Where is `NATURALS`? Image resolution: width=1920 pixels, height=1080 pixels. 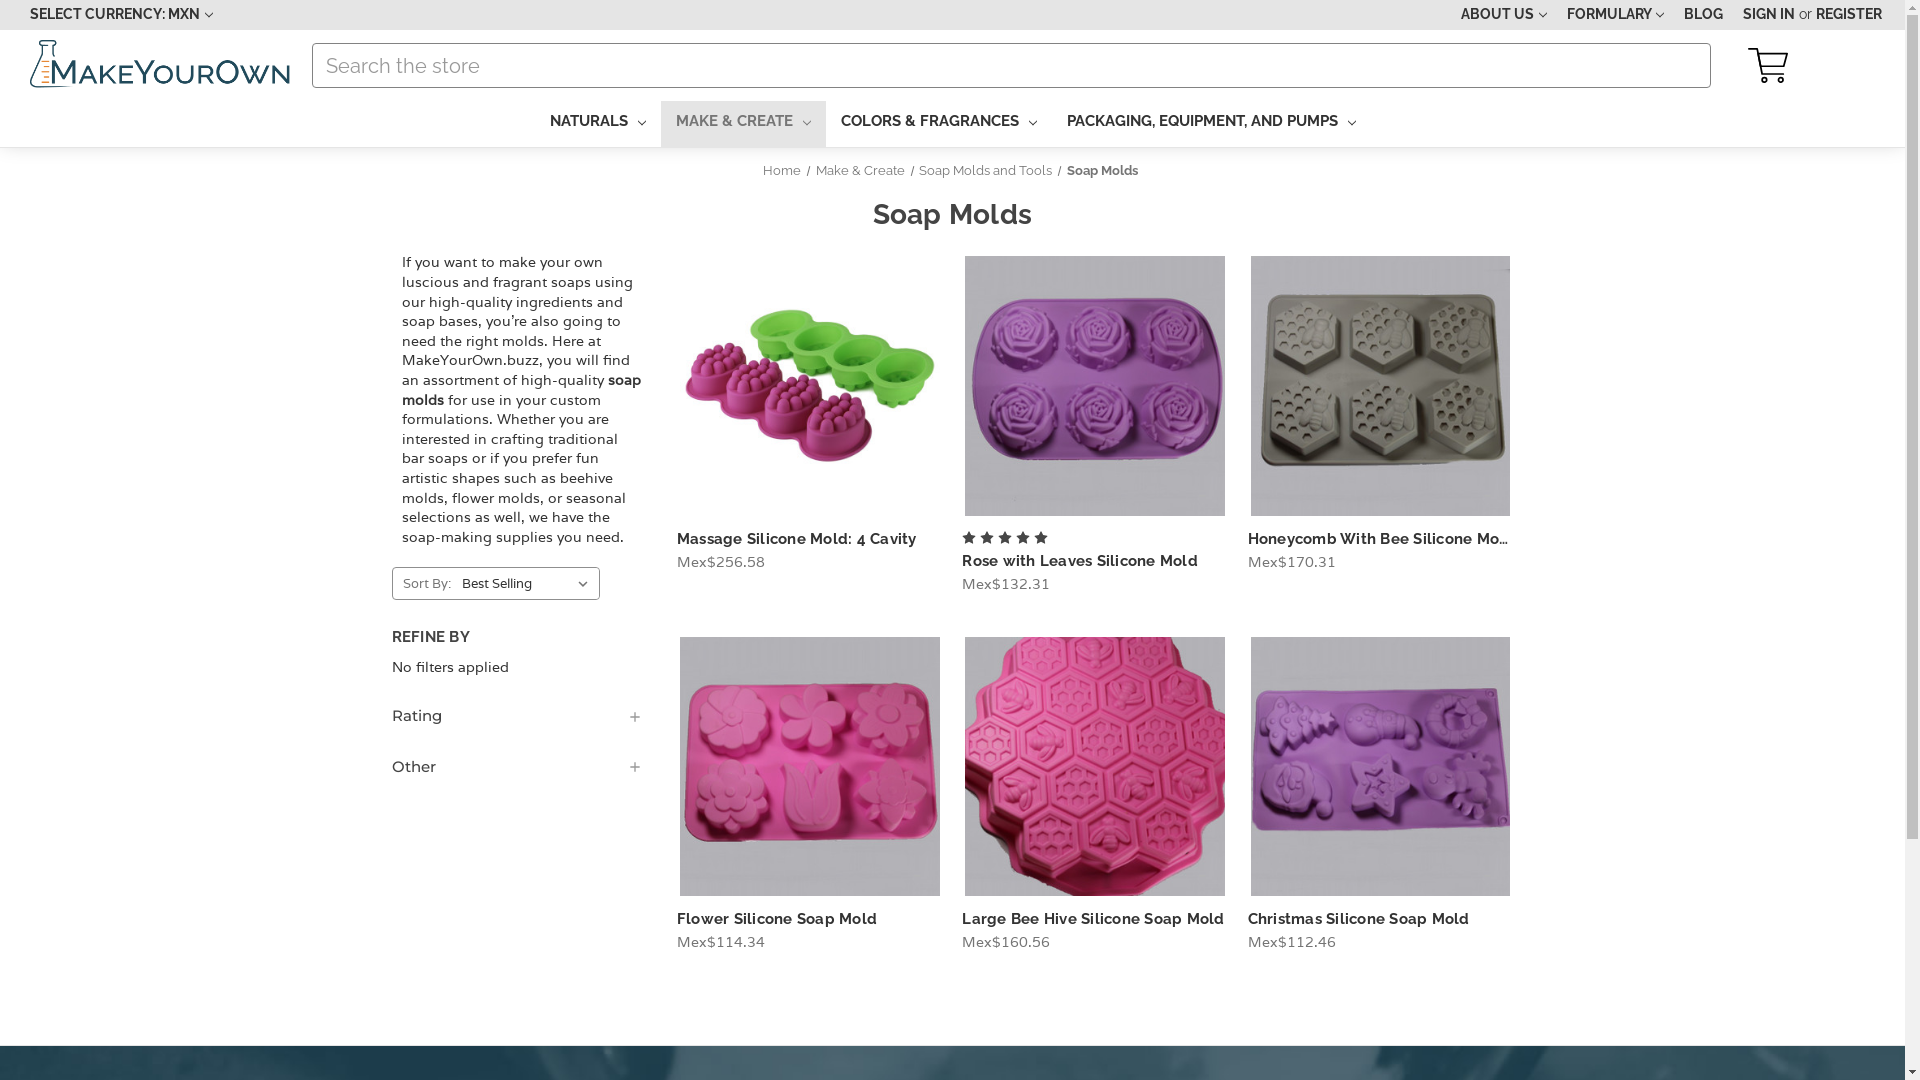
NATURALS is located at coordinates (597, 124).